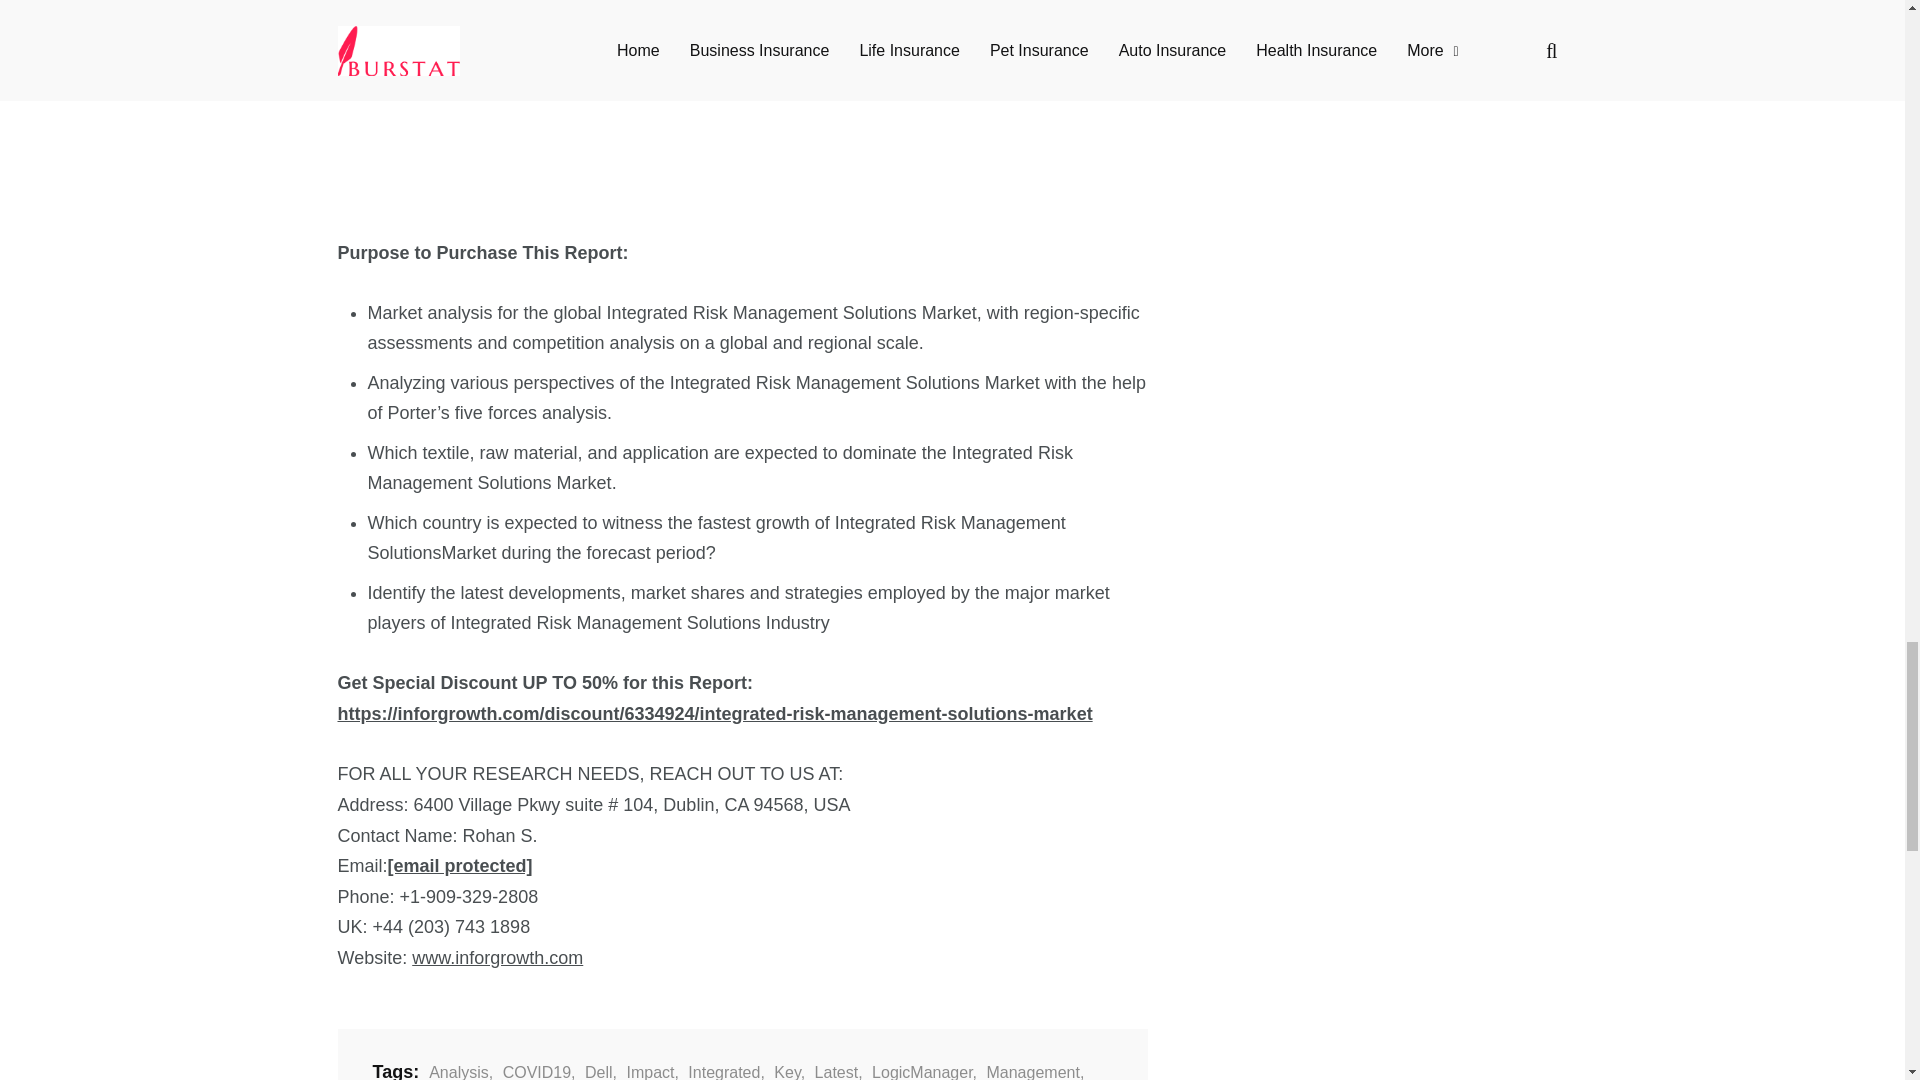 The height and width of the screenshot is (1080, 1920). What do you see at coordinates (784, 1072) in the screenshot?
I see `Key` at bounding box center [784, 1072].